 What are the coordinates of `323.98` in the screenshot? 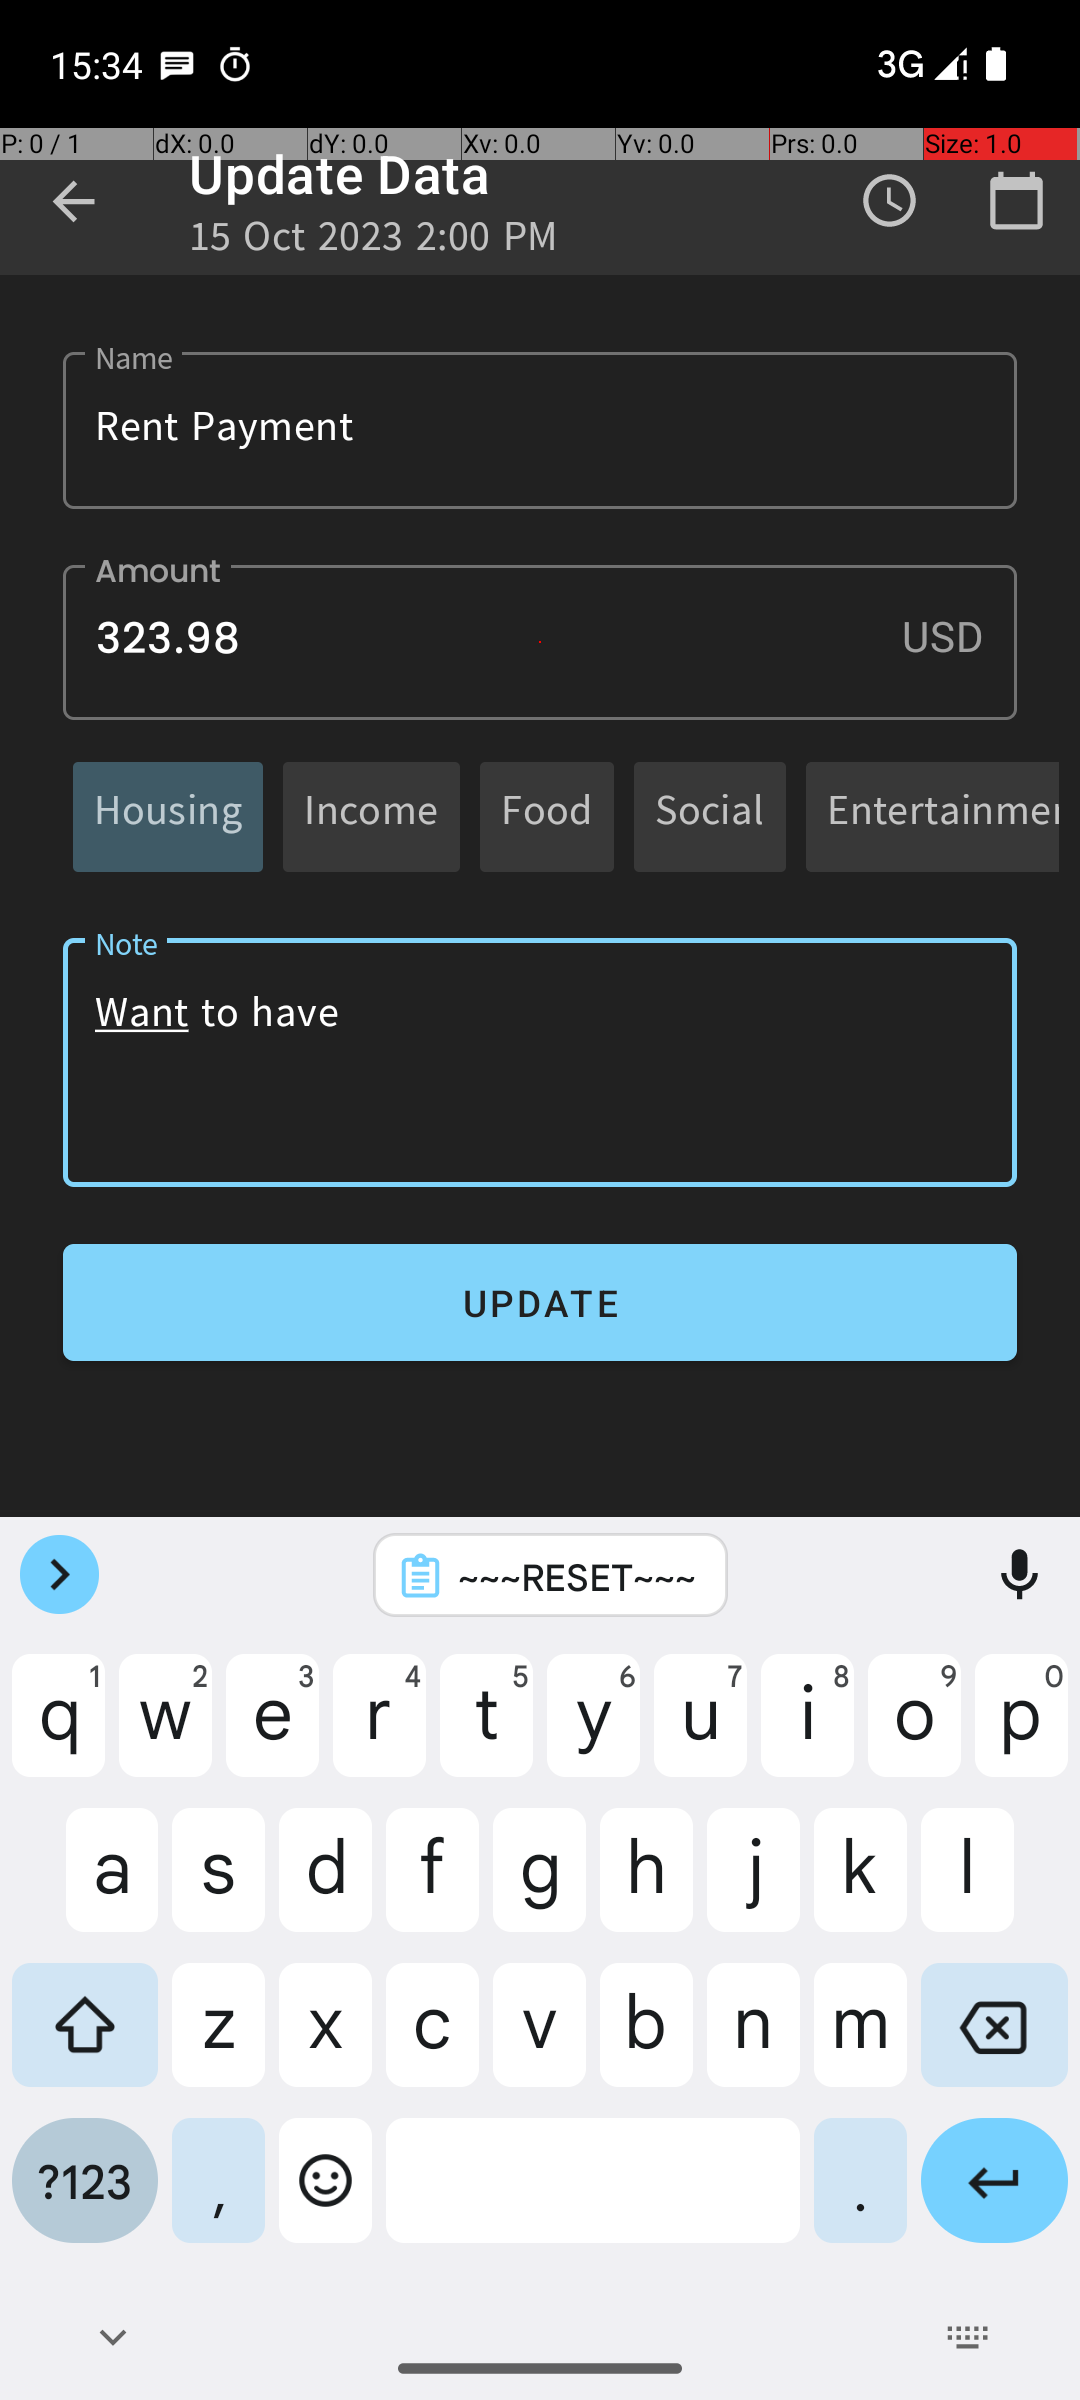 It's located at (540, 642).